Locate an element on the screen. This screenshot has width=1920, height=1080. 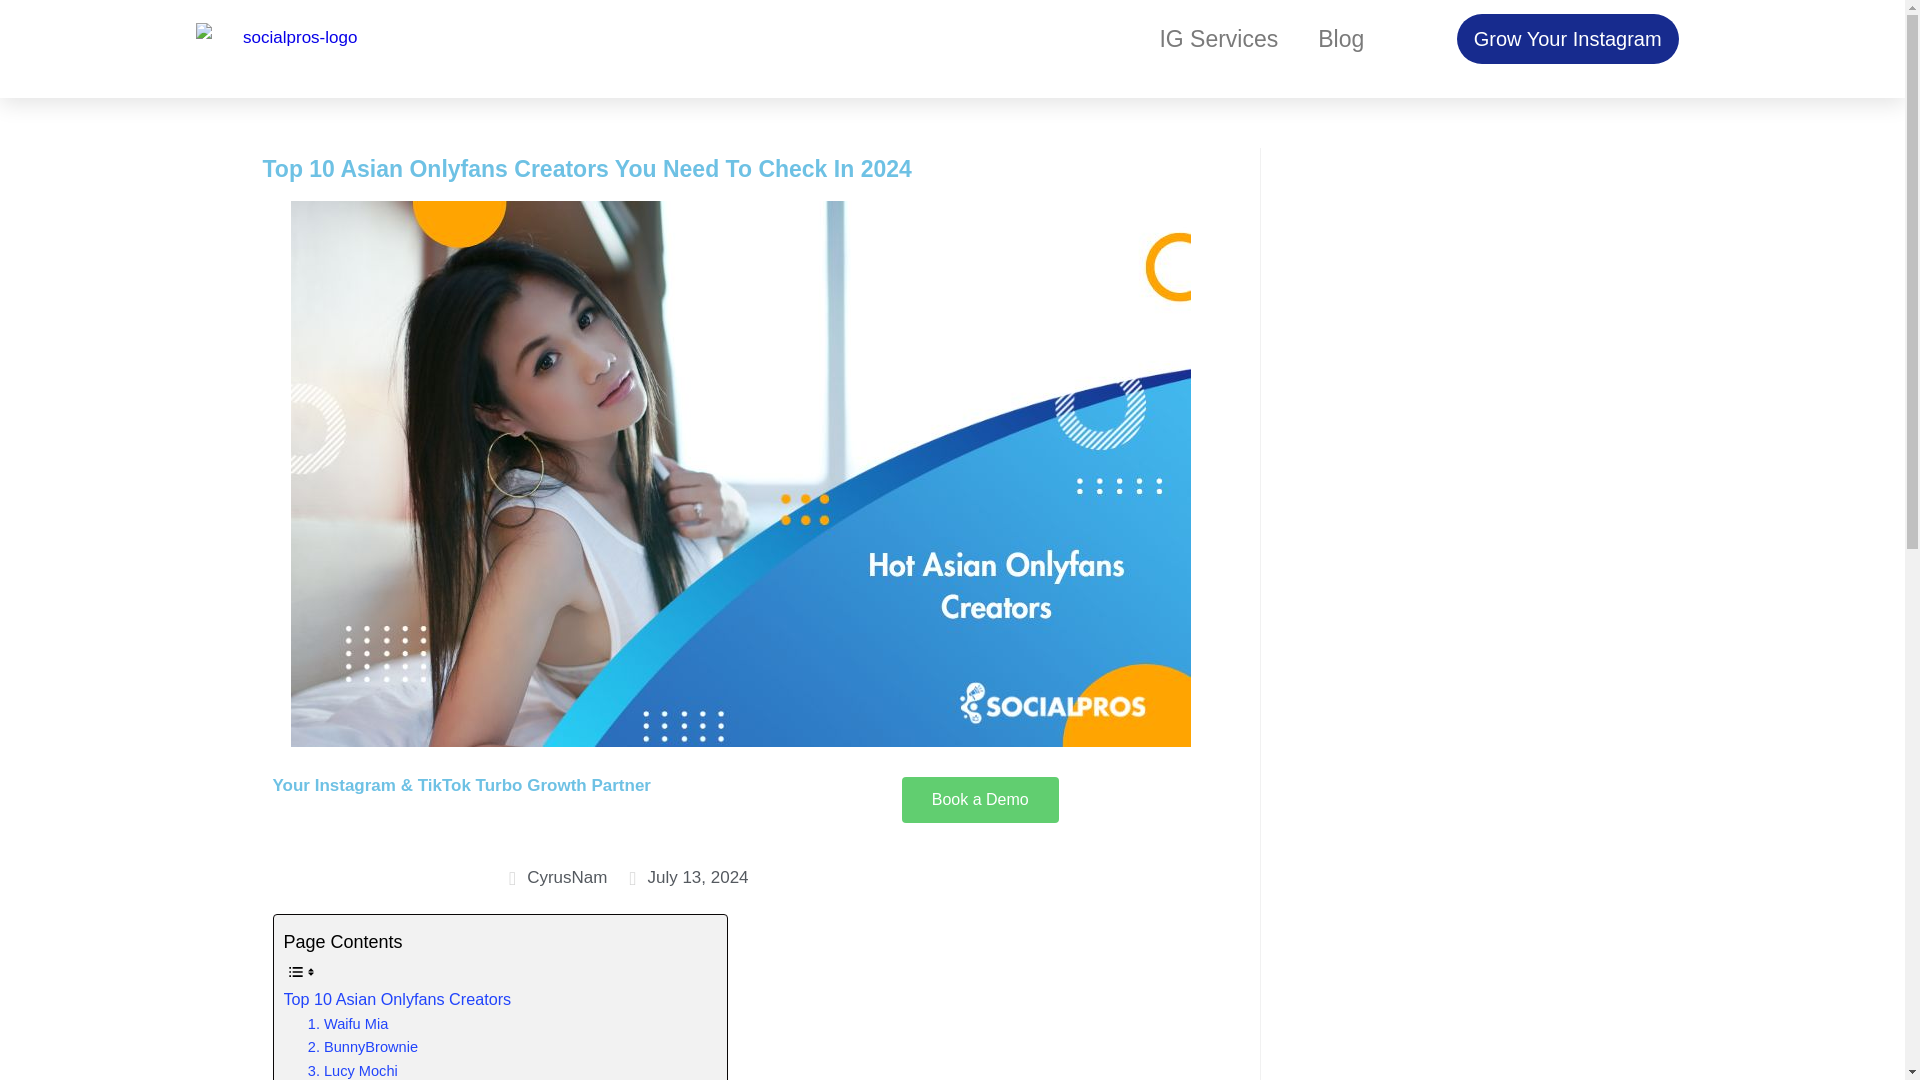
IG Services is located at coordinates (1218, 38).